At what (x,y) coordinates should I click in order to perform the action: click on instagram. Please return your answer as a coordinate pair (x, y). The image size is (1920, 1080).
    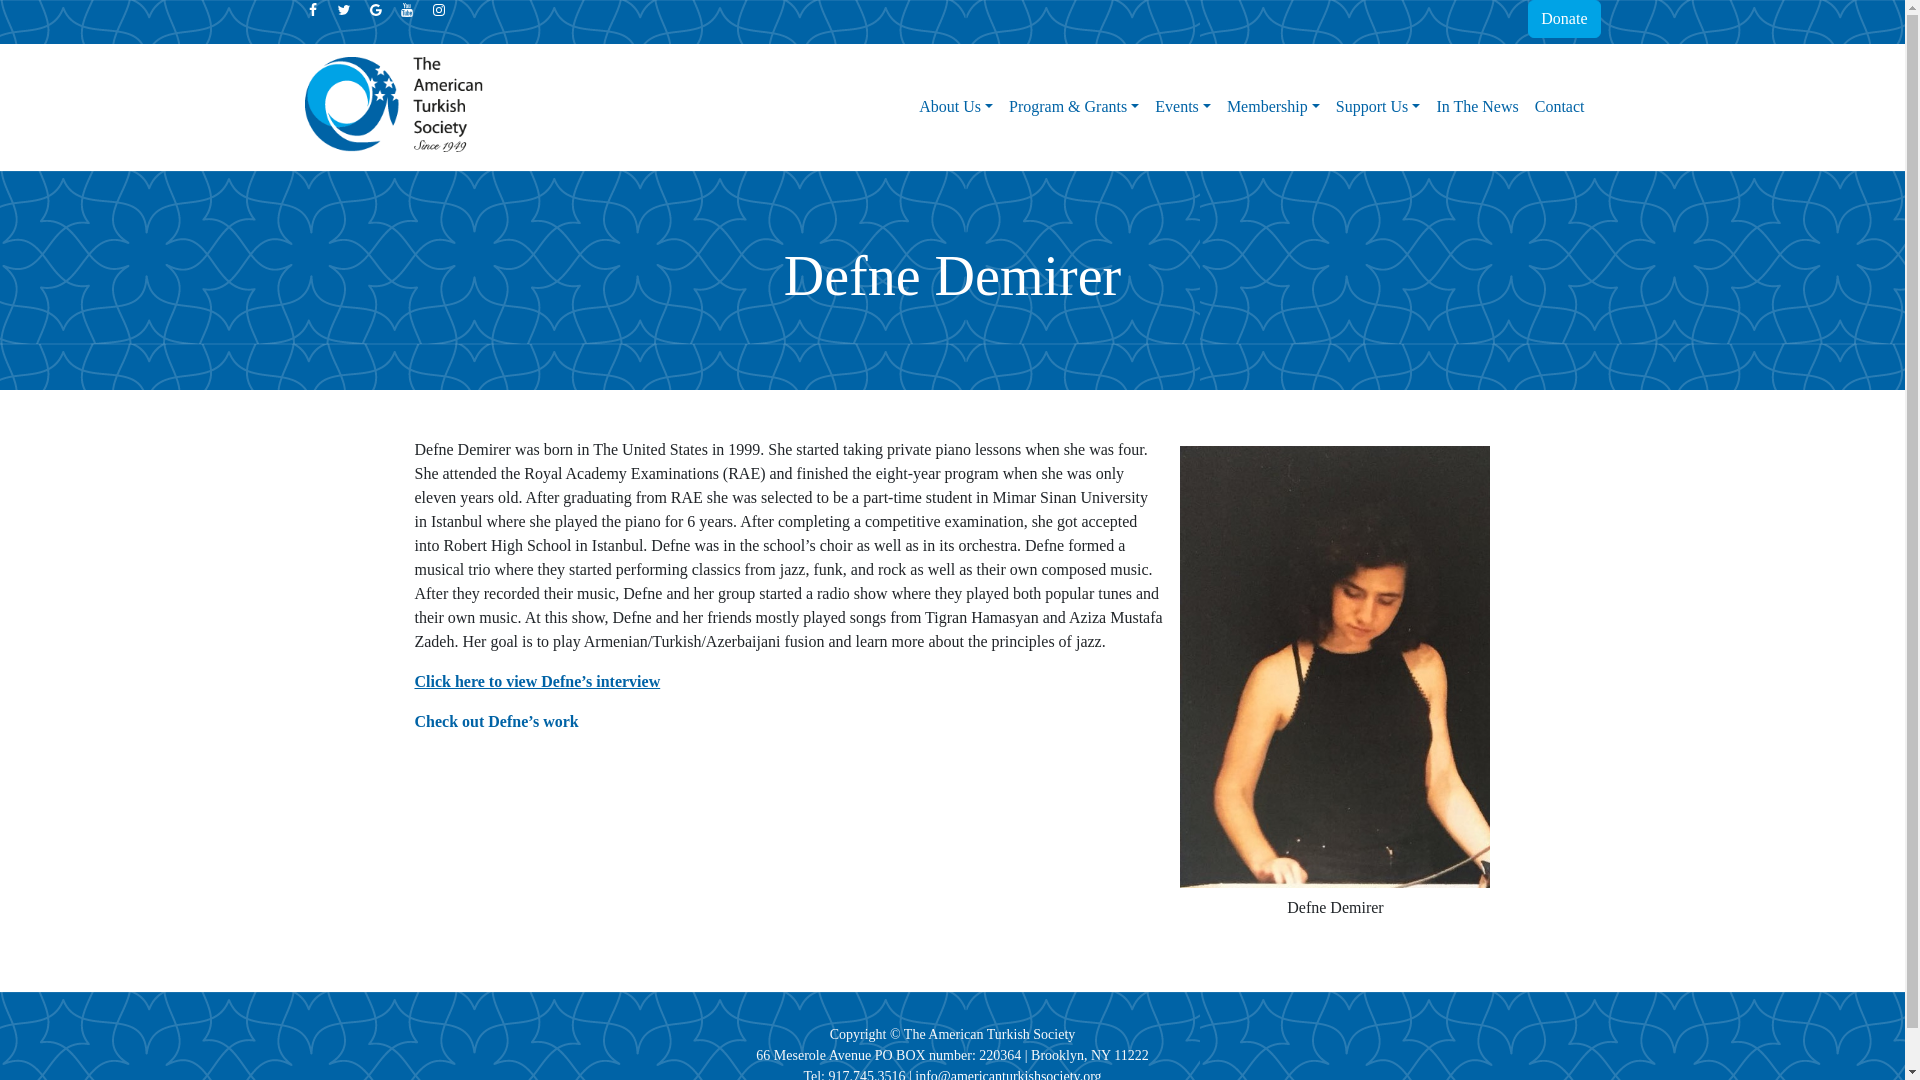
    Looking at the image, I should click on (438, 10).